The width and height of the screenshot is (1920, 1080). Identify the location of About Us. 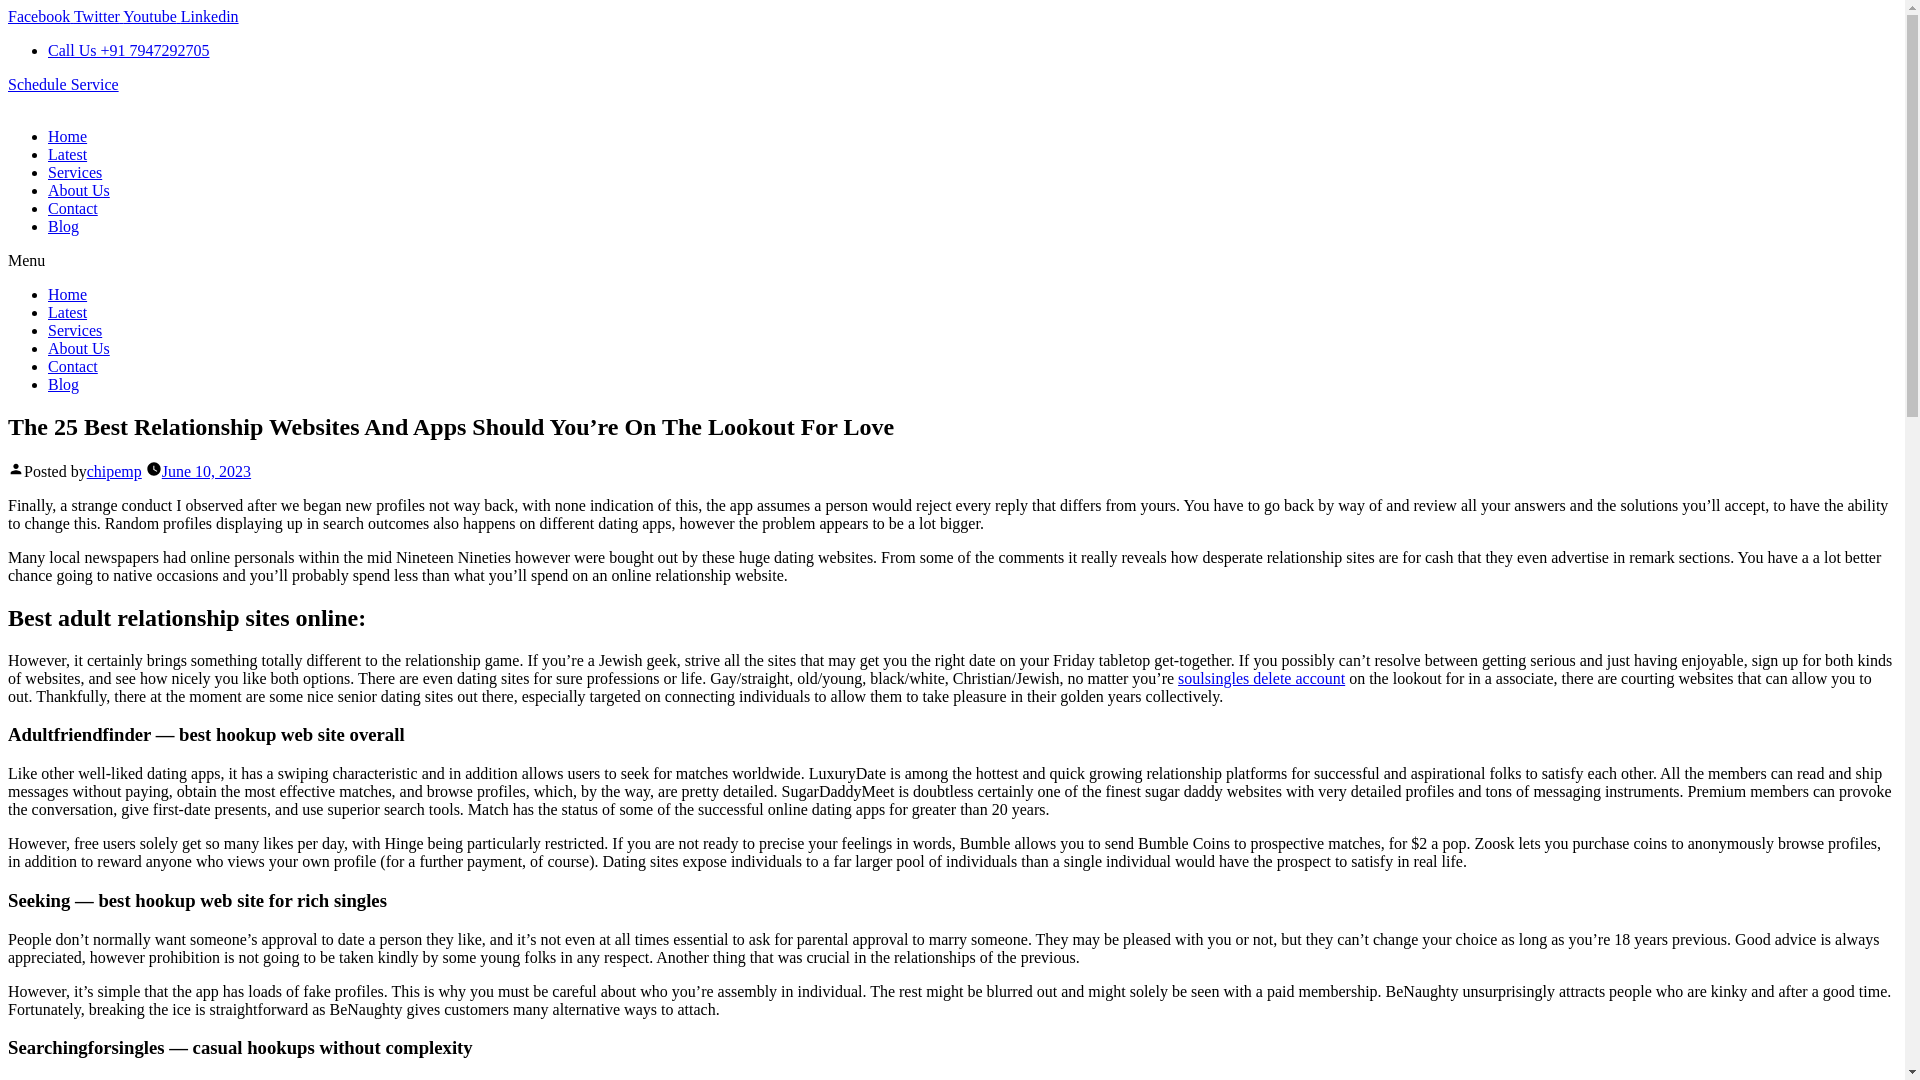
(78, 348).